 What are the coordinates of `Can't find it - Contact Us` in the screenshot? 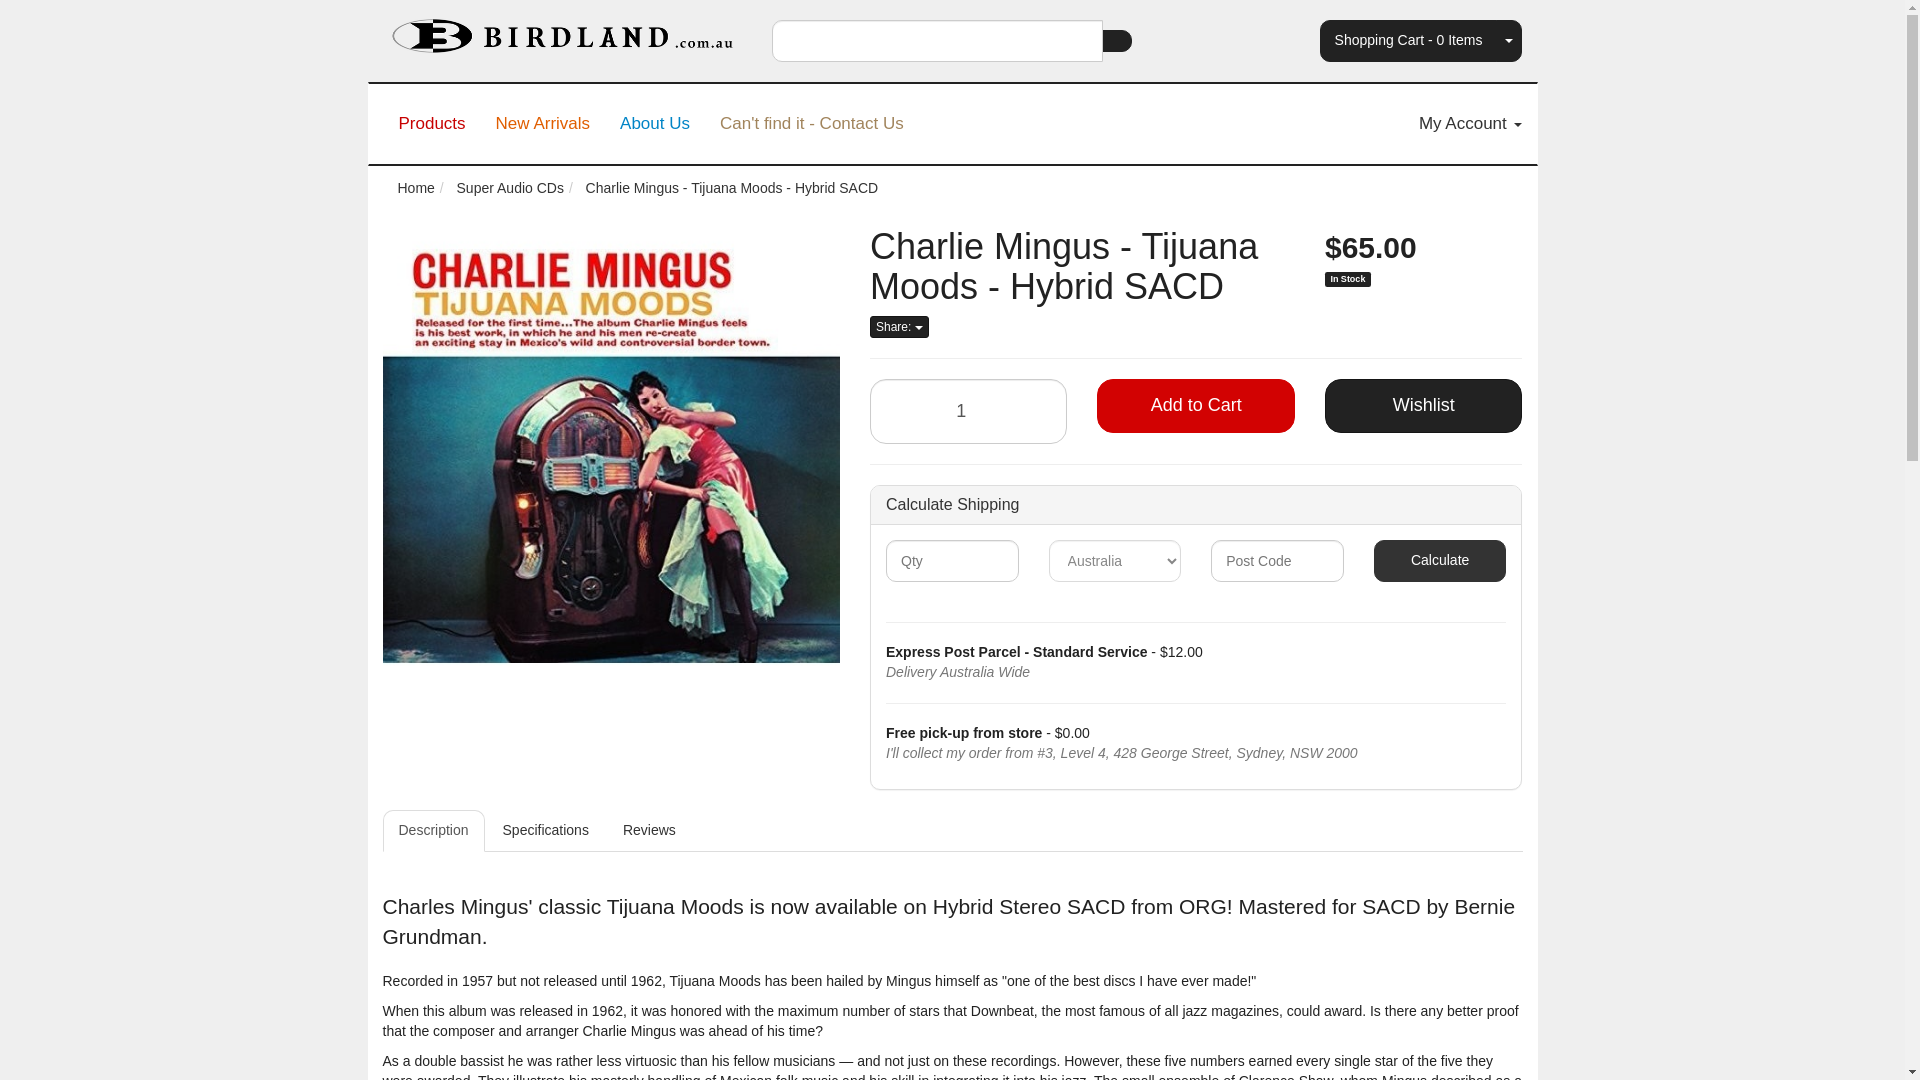 It's located at (812, 124).